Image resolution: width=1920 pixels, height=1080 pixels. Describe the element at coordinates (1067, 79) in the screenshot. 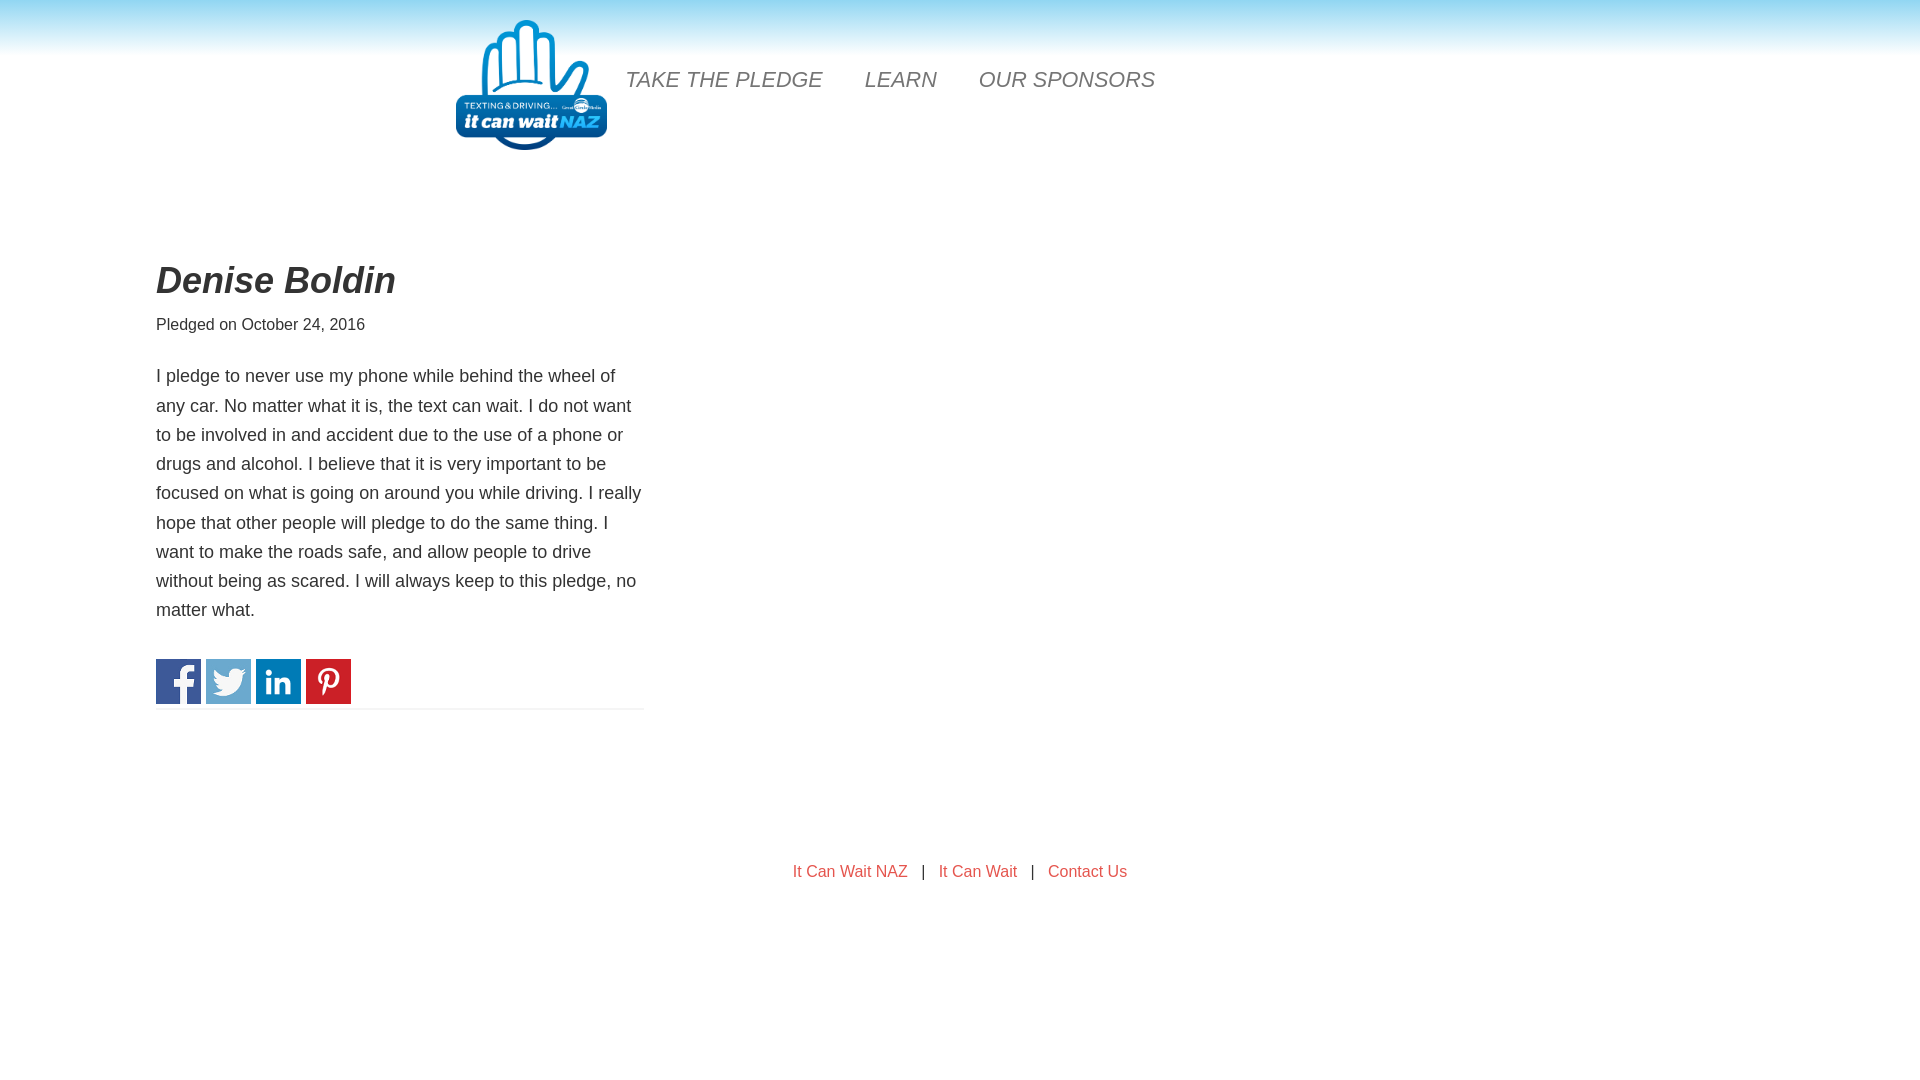

I see `OUR SPONSORS` at that location.